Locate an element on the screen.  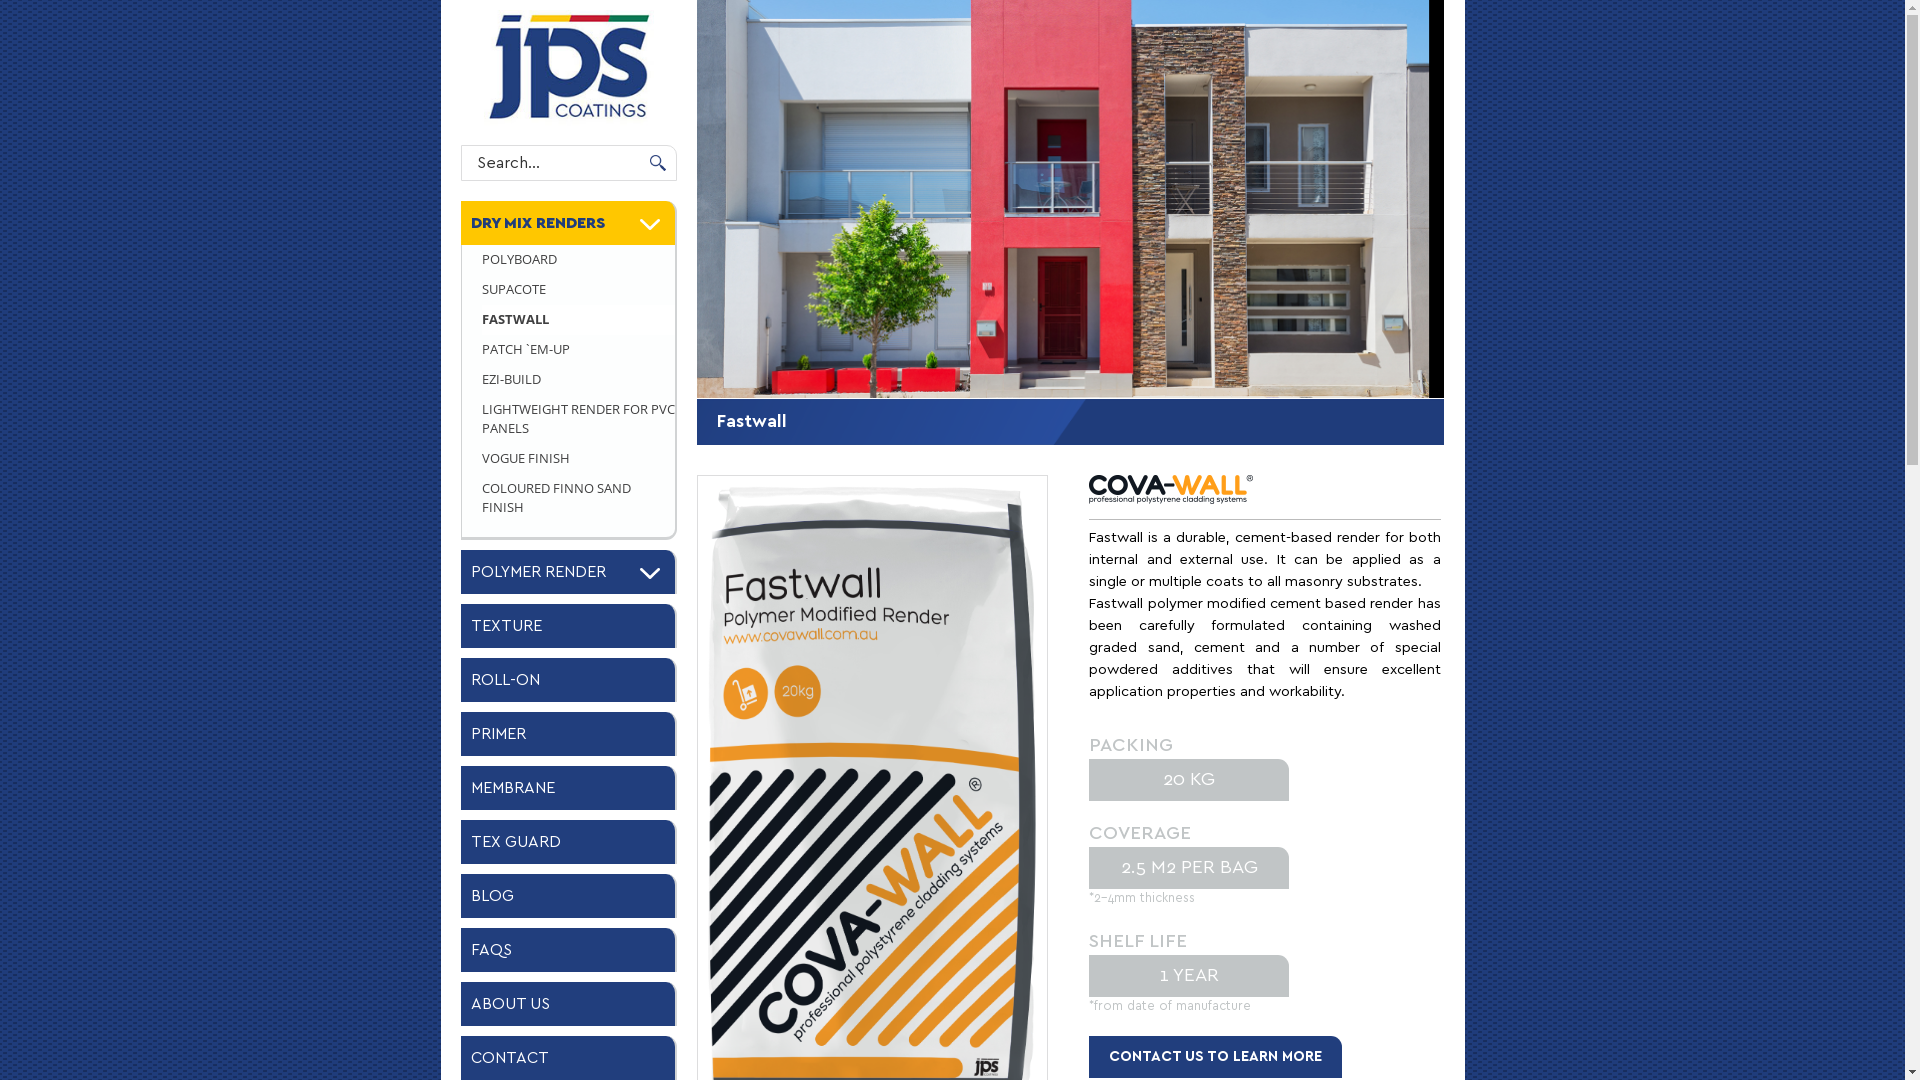
CONTACT US TO LEARN MORE is located at coordinates (1216, 1057).